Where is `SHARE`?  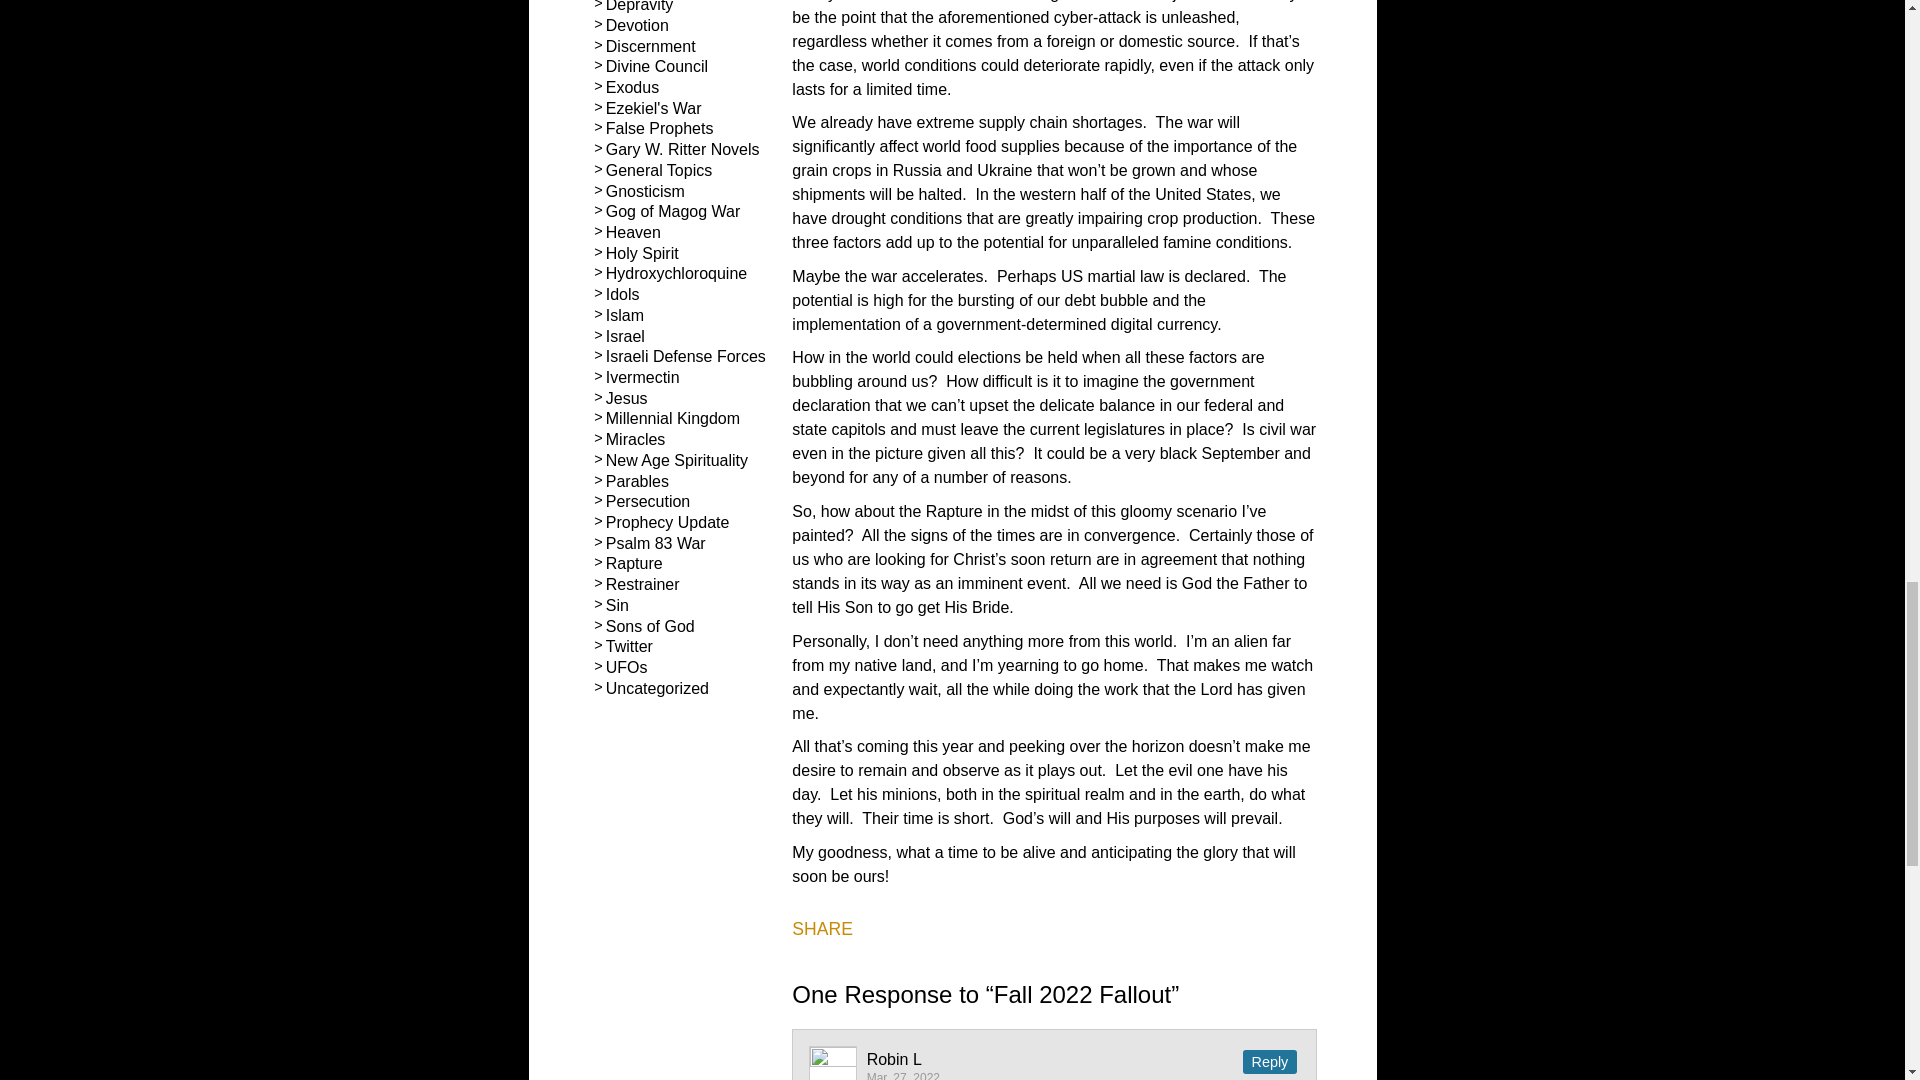 SHARE is located at coordinates (822, 930).